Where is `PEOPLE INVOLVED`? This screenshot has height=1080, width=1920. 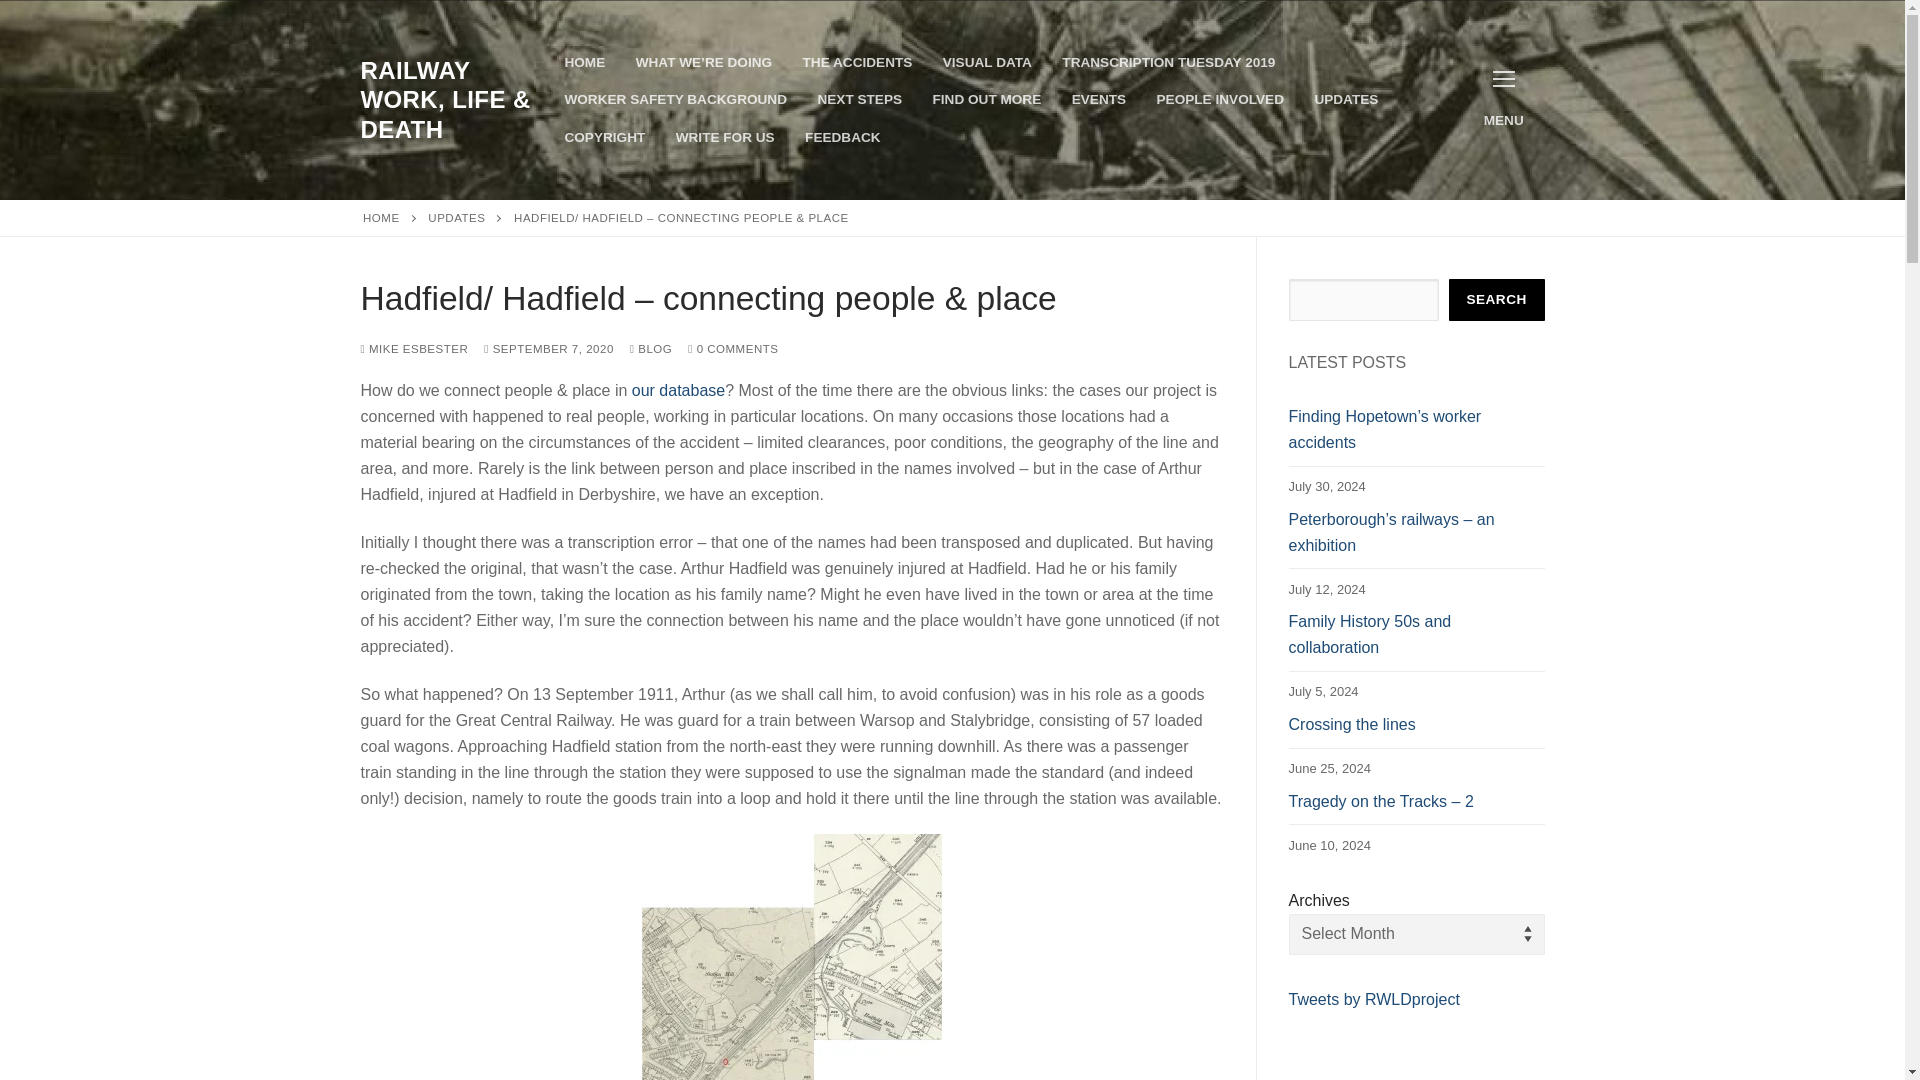 PEOPLE INVOLVED is located at coordinates (1220, 100).